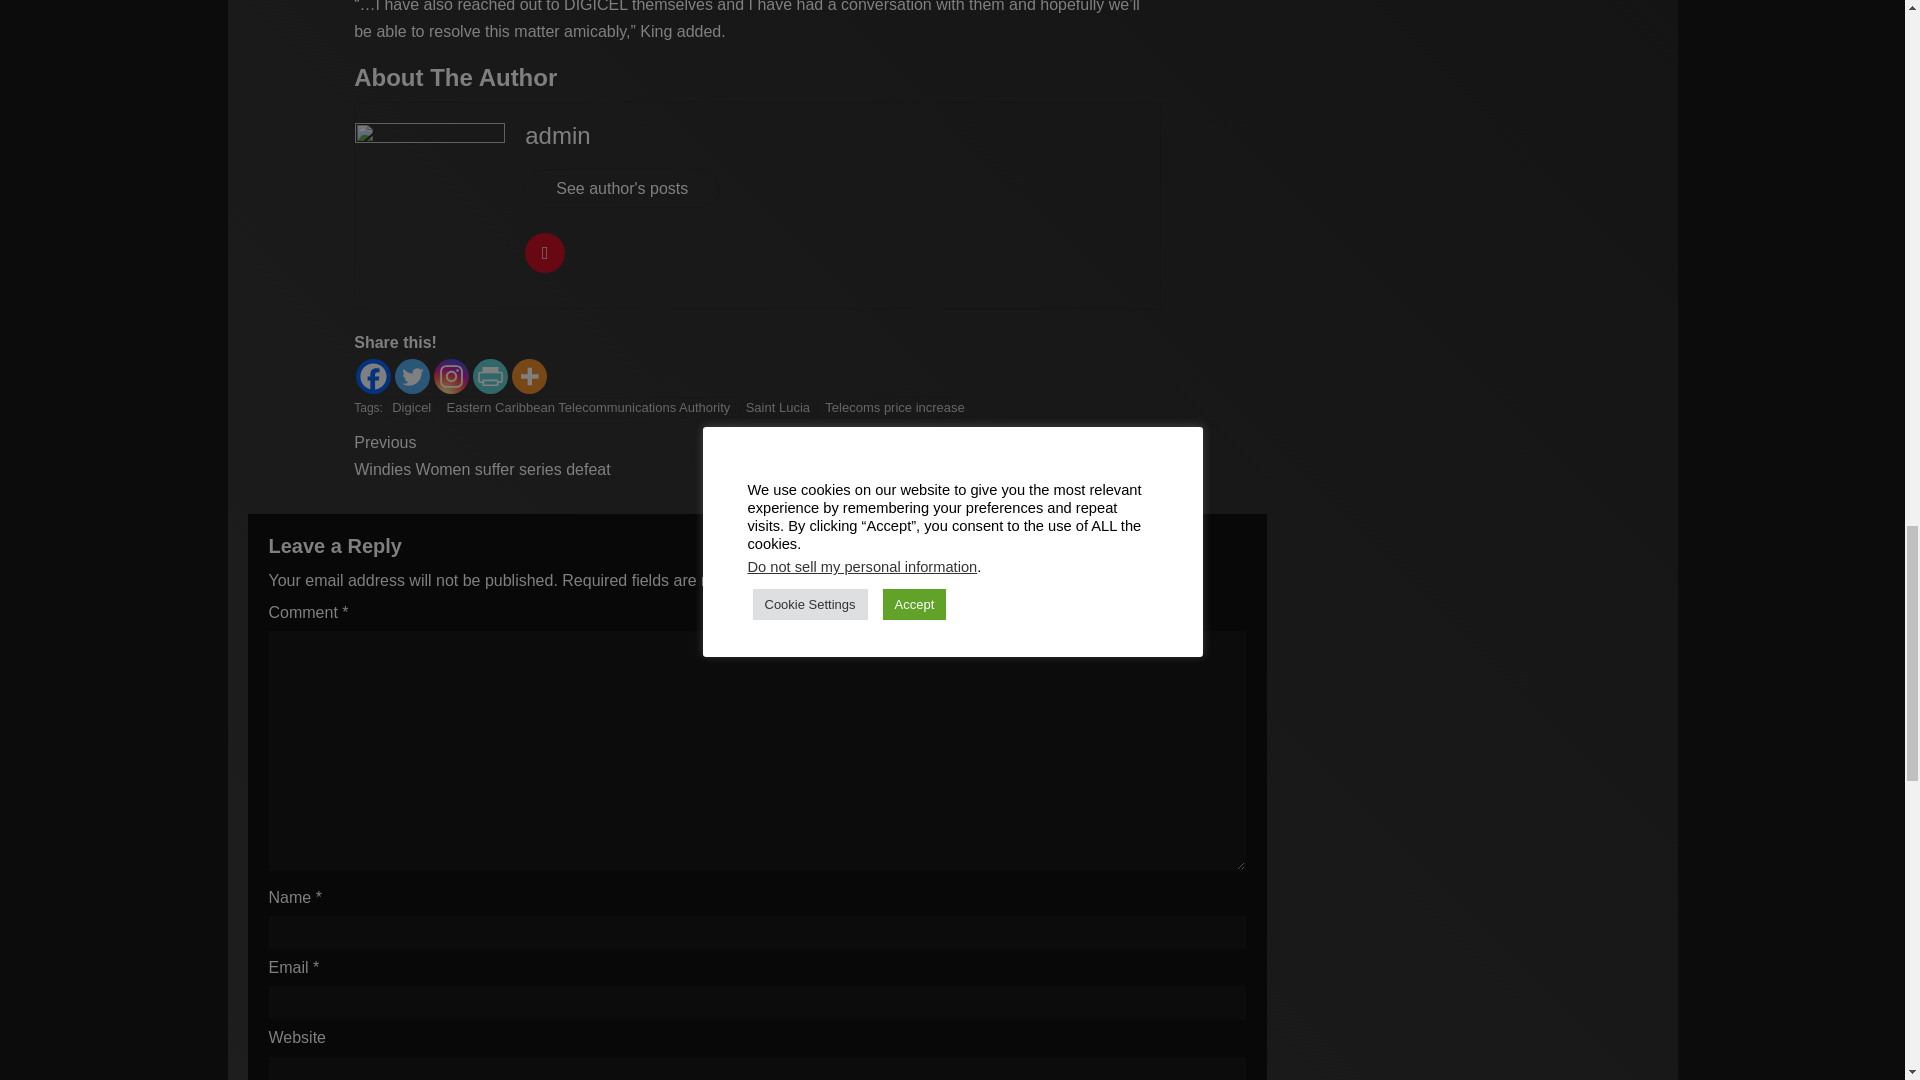 The height and width of the screenshot is (1080, 1920). I want to click on Twitter, so click(412, 376).